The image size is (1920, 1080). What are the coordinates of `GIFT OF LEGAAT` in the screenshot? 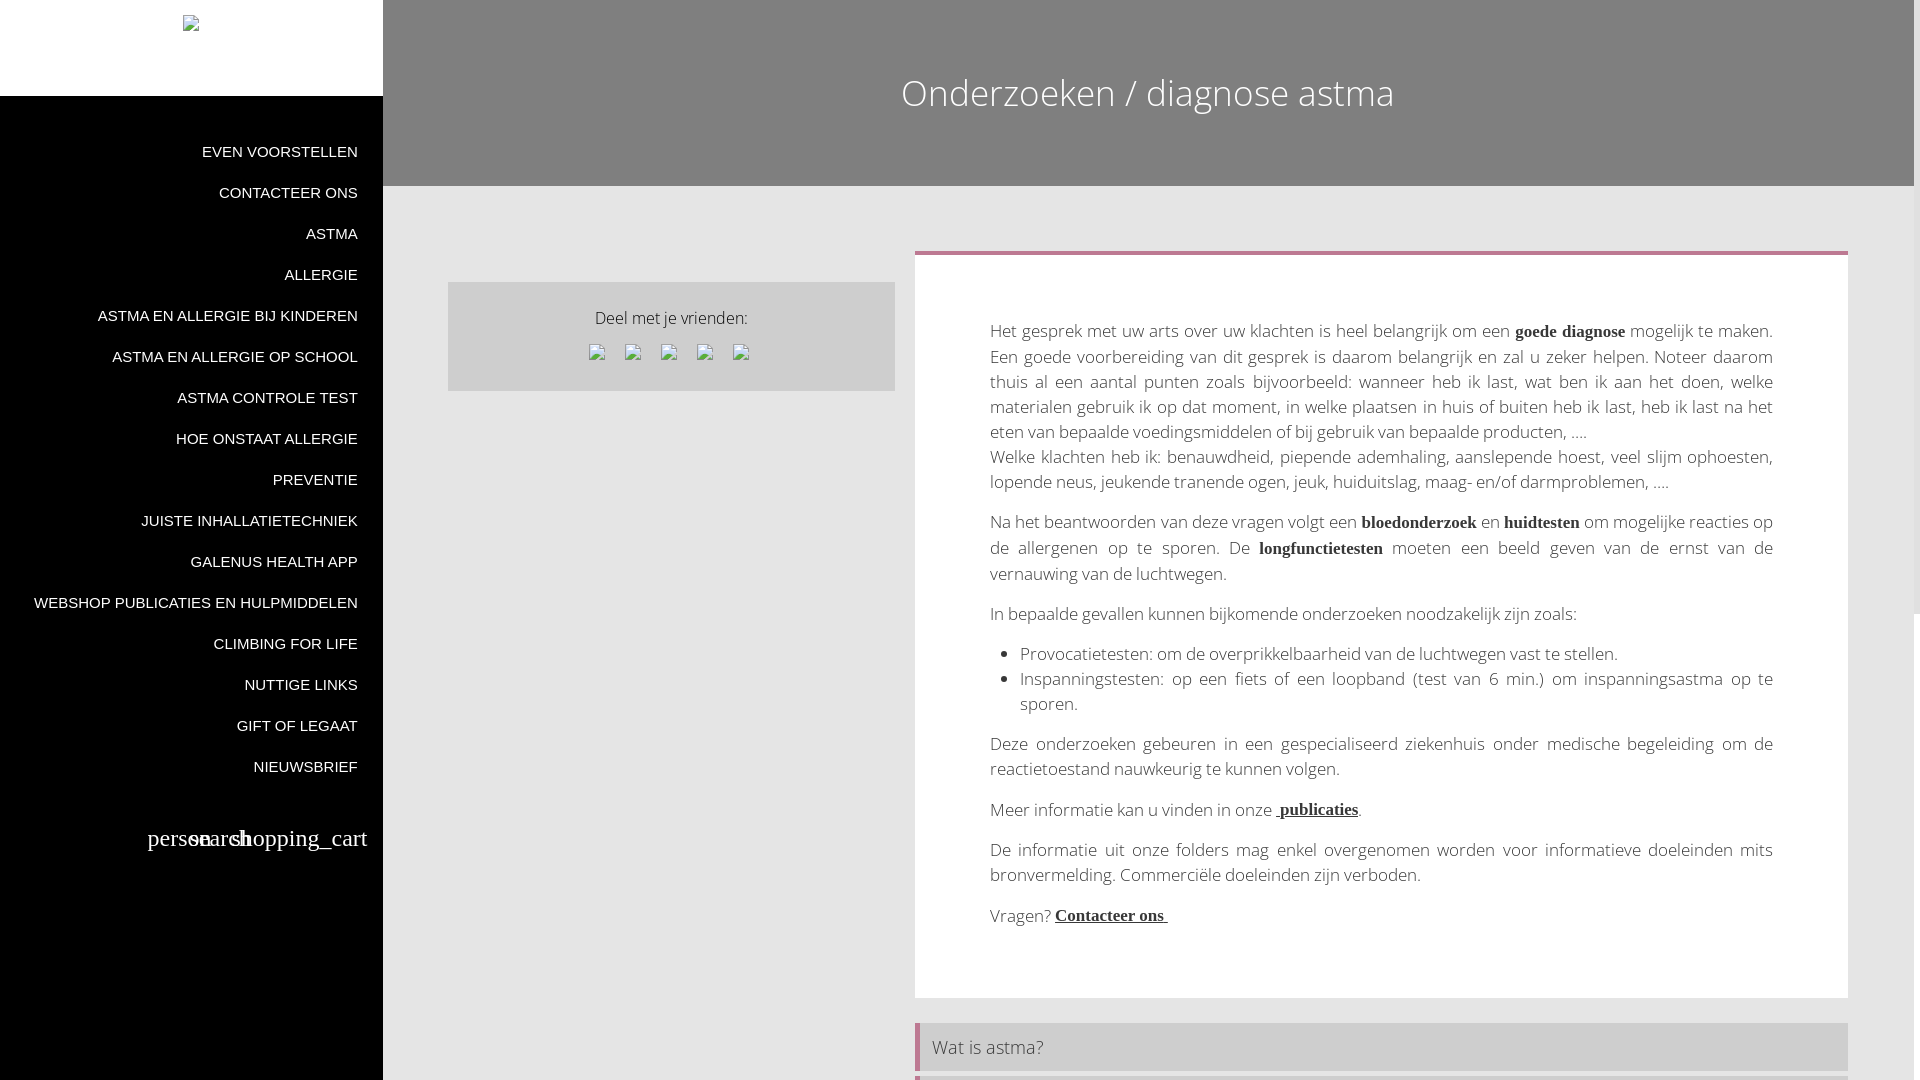 It's located at (192, 726).